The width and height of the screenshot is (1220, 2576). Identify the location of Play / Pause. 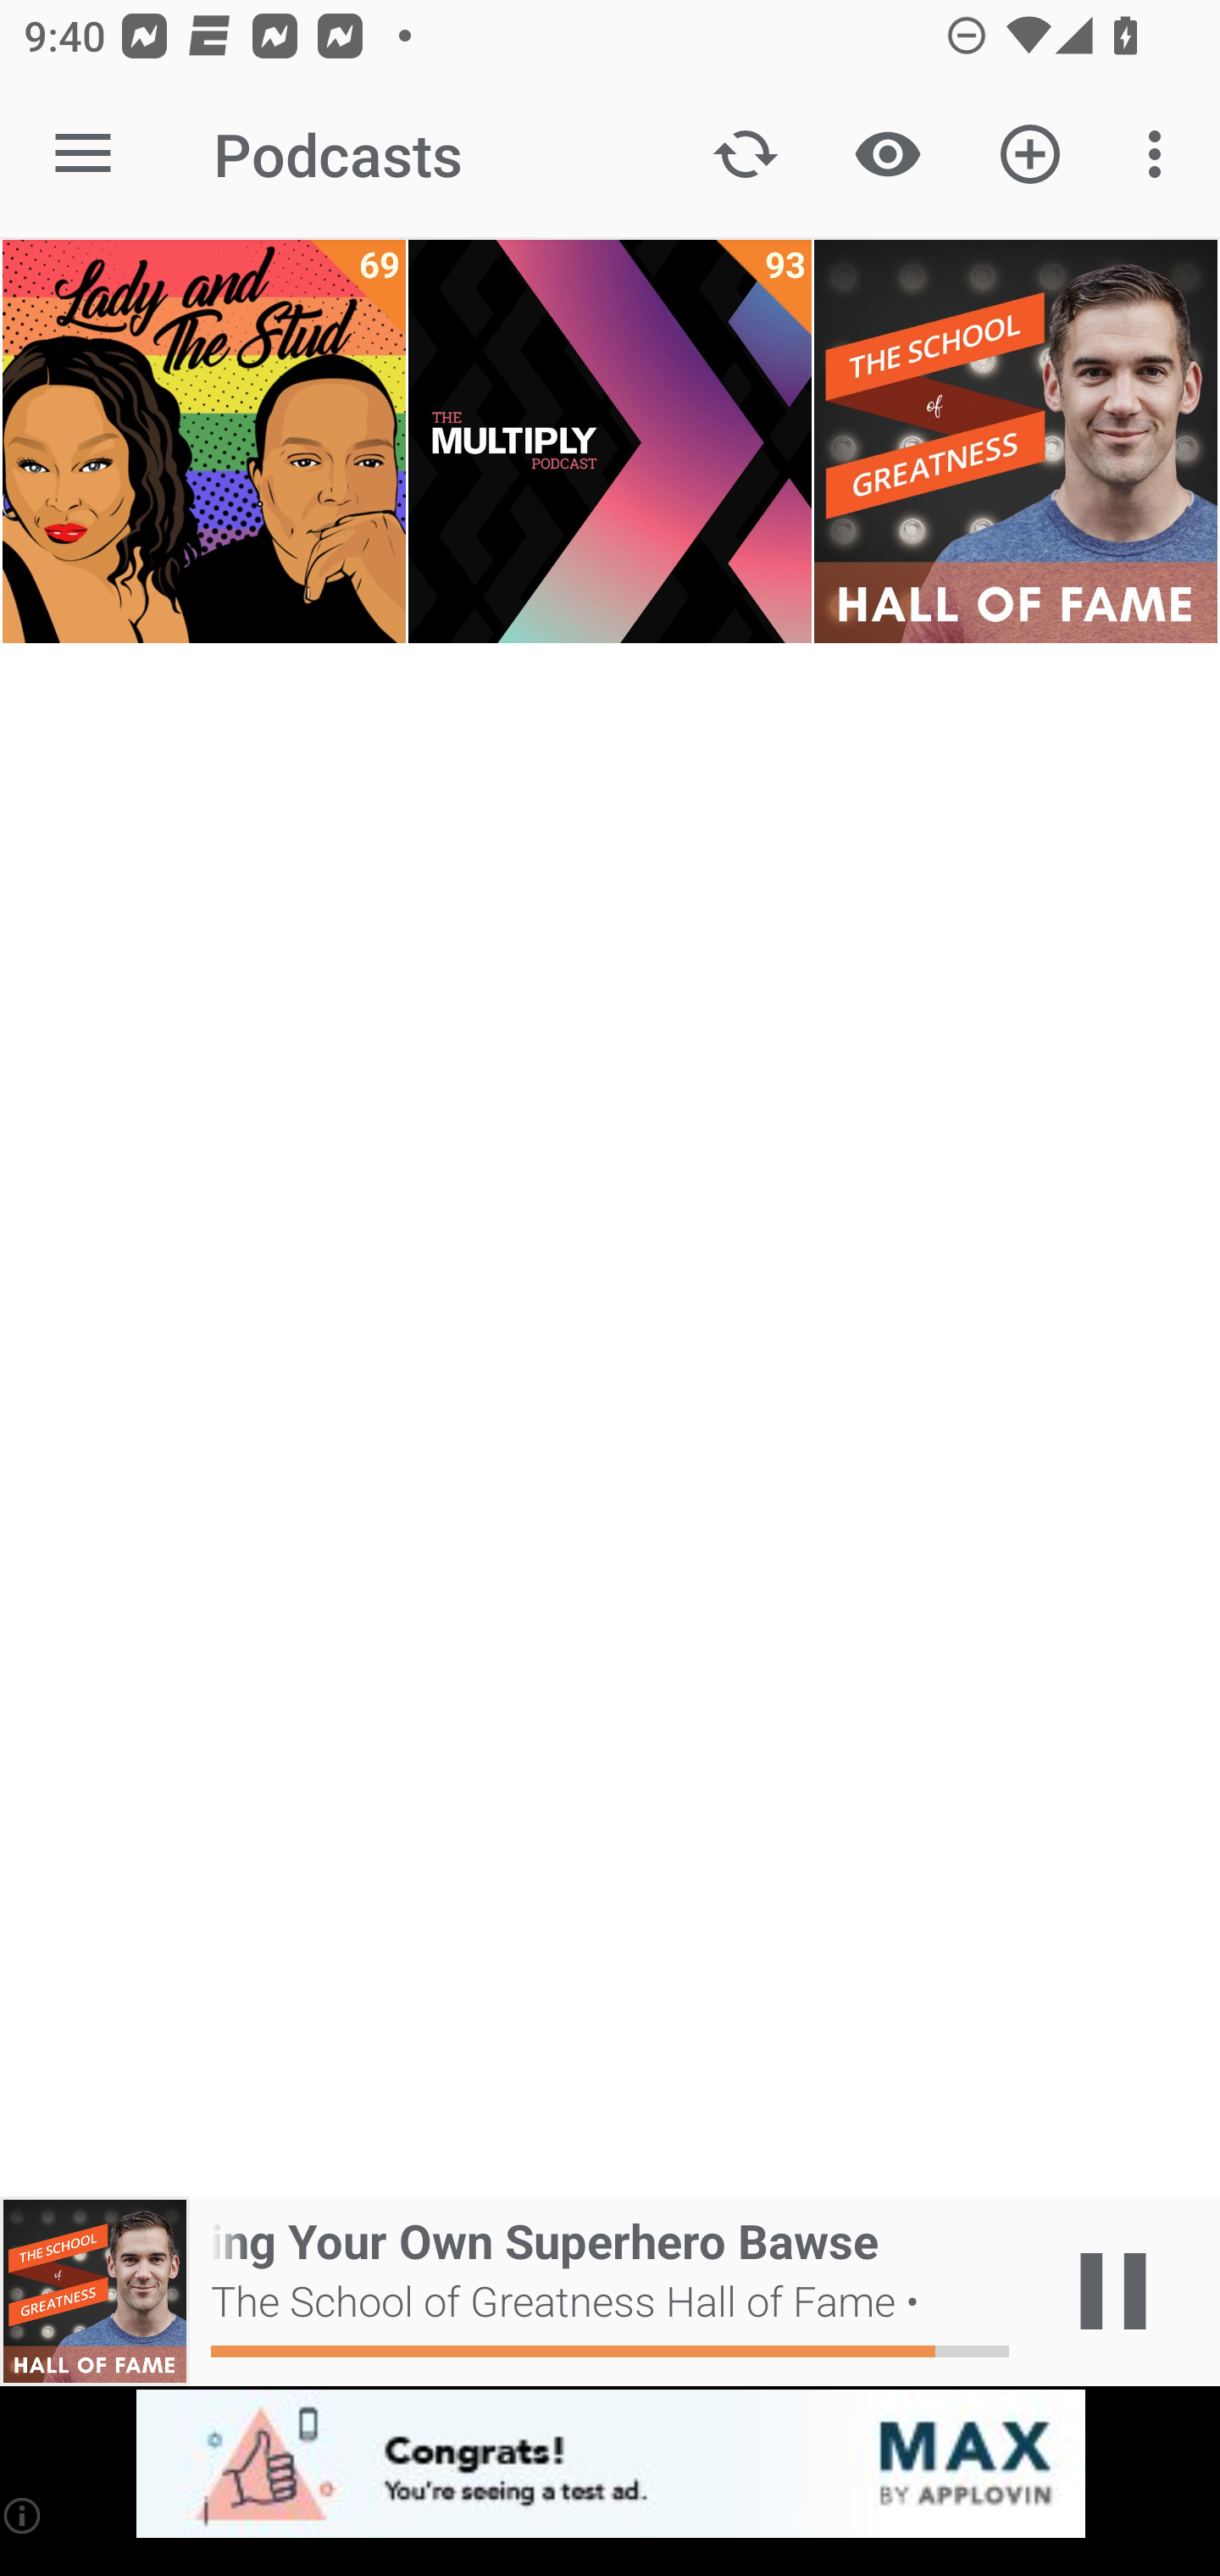
(1113, 2291).